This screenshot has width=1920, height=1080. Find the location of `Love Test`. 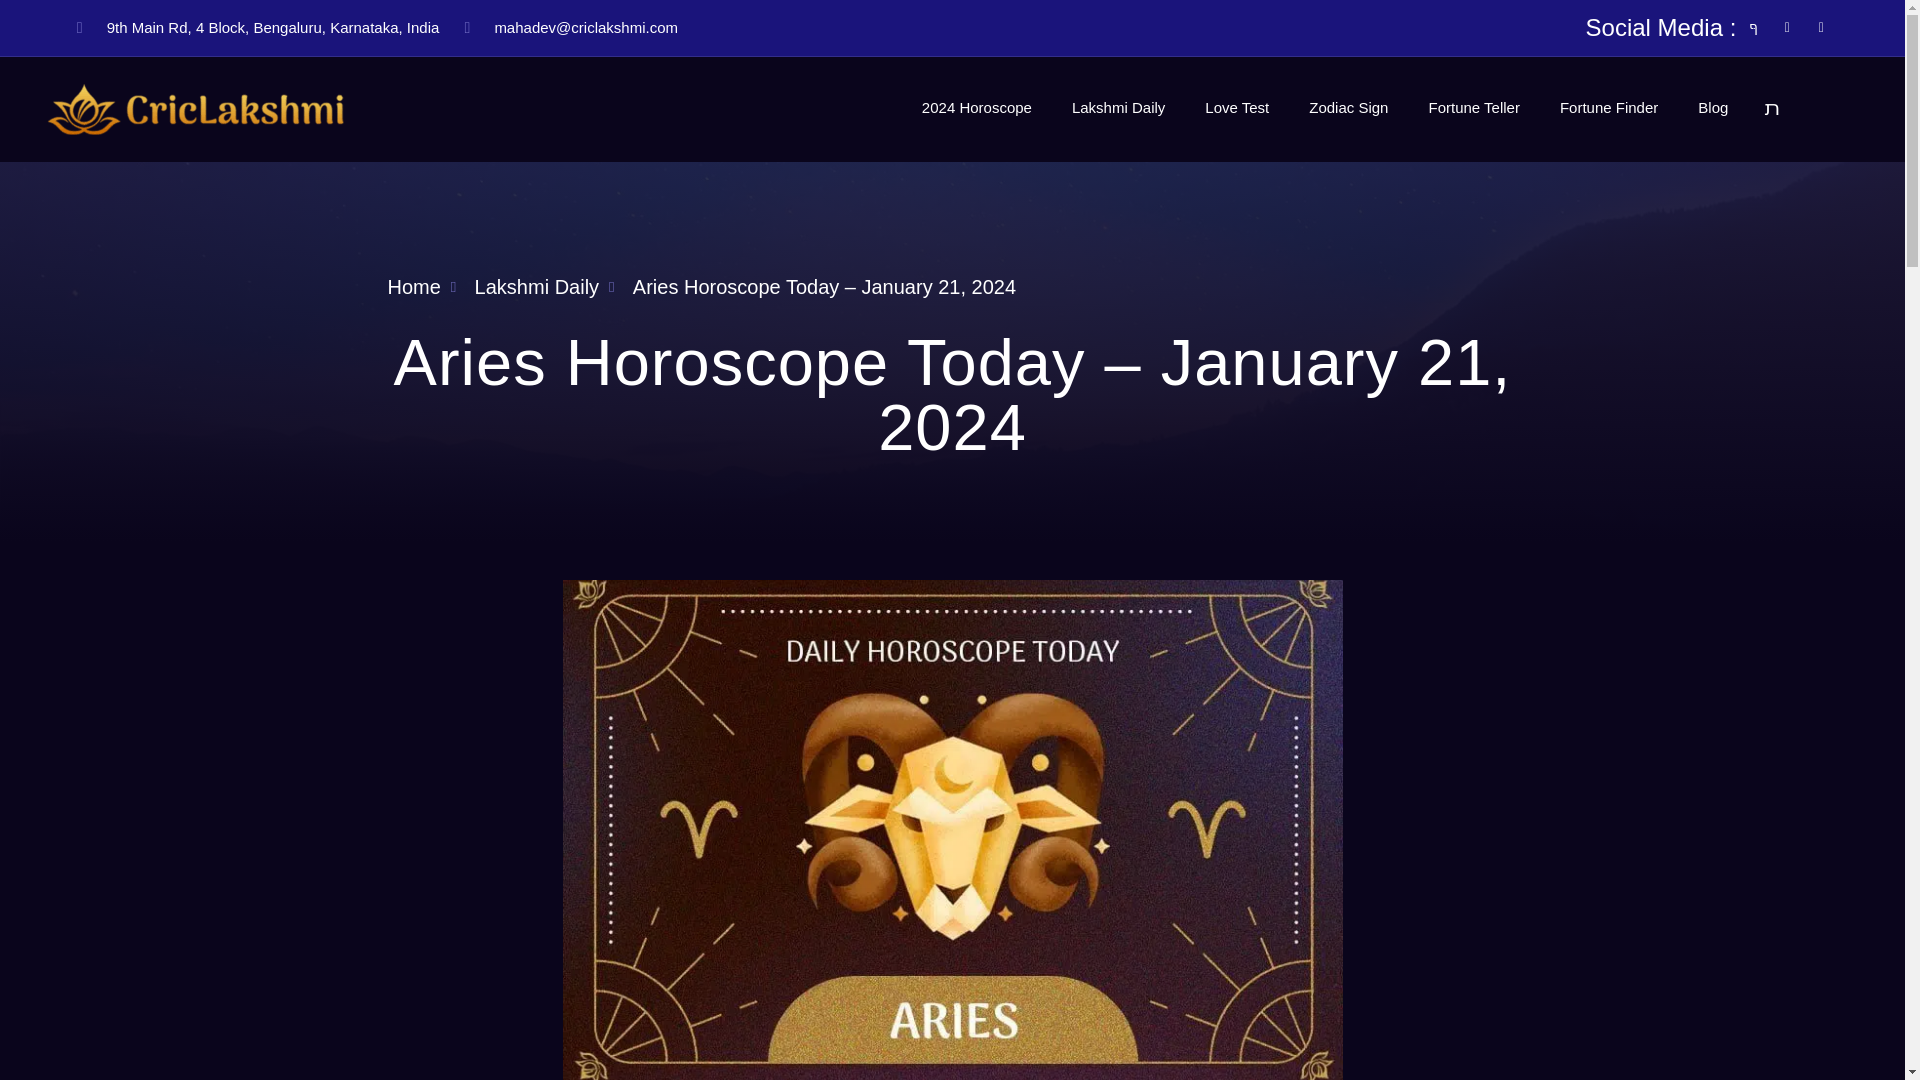

Love Test is located at coordinates (1236, 108).